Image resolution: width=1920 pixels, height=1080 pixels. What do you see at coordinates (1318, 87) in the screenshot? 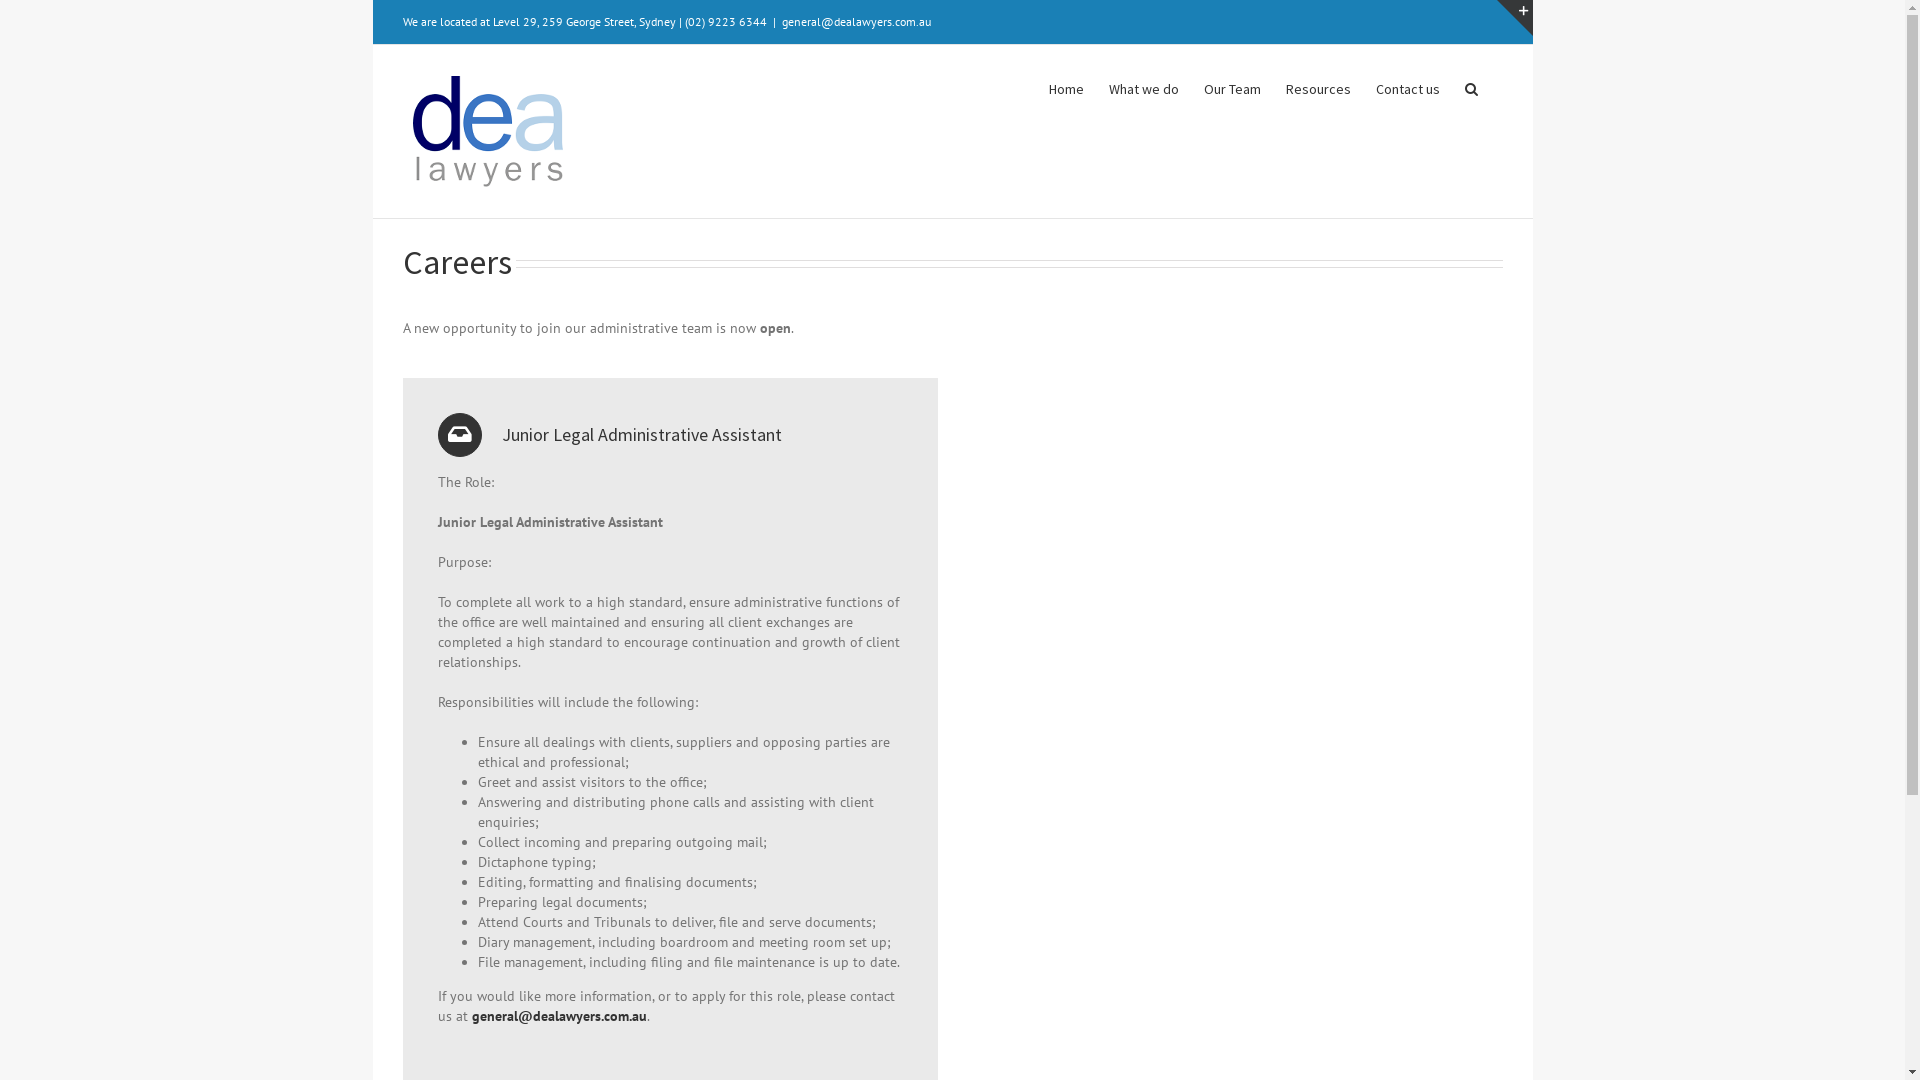
I see `Resources` at bounding box center [1318, 87].